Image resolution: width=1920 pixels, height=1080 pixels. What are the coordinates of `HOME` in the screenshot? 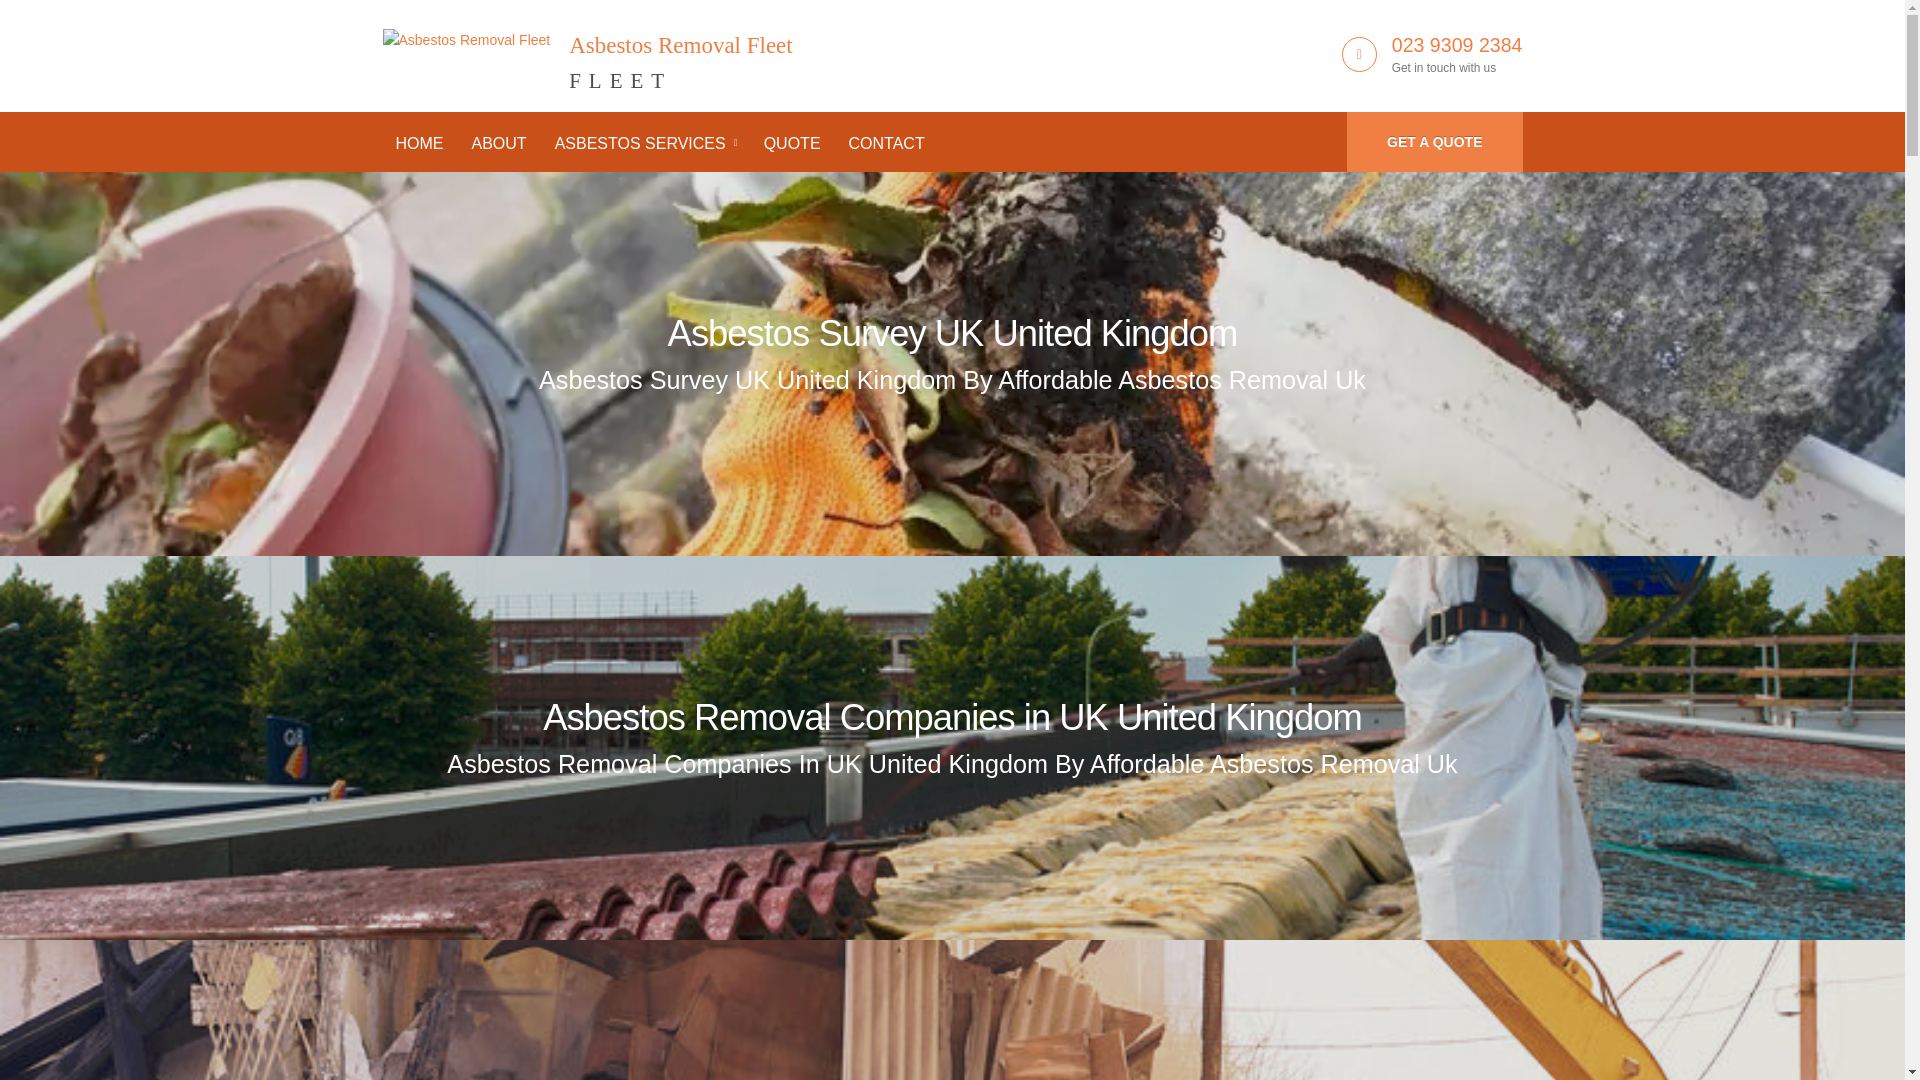 It's located at (953, 334).